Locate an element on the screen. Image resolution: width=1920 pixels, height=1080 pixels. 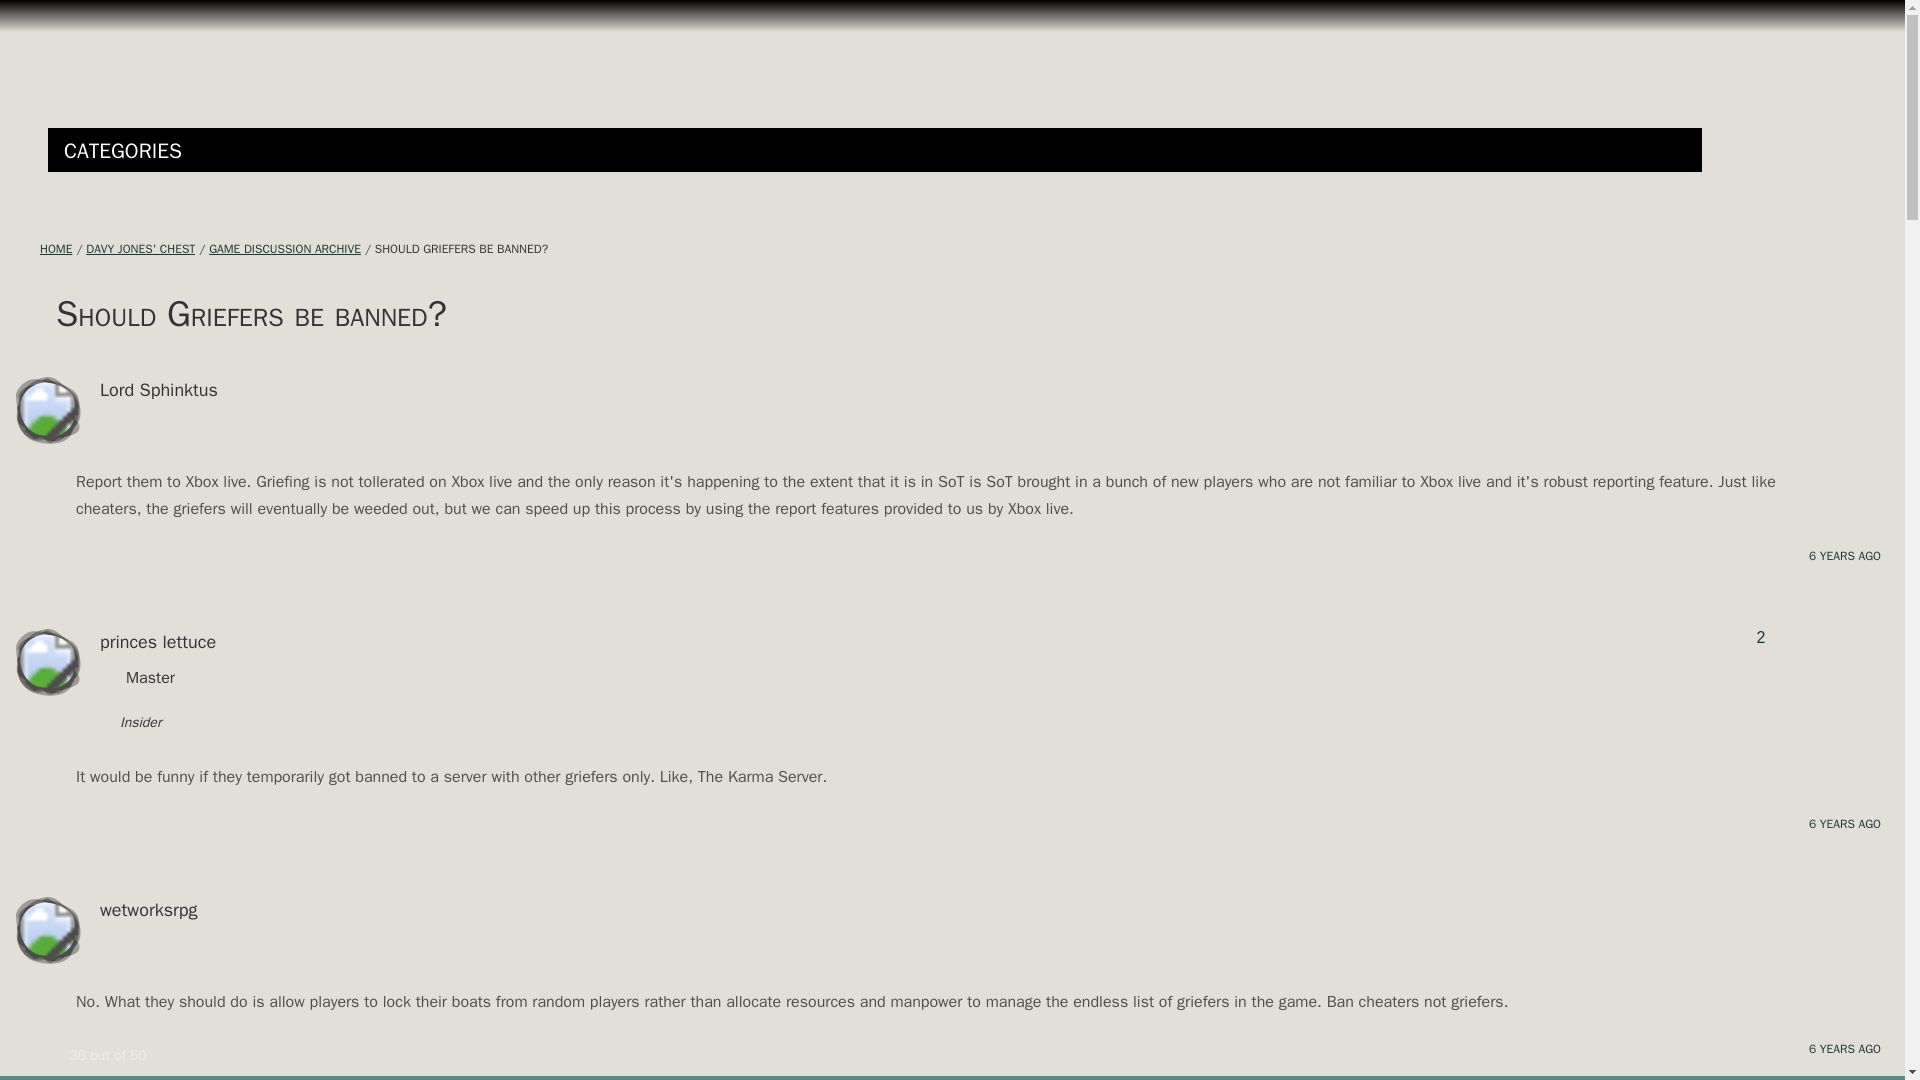
Show Voters is located at coordinates (1760, 637).